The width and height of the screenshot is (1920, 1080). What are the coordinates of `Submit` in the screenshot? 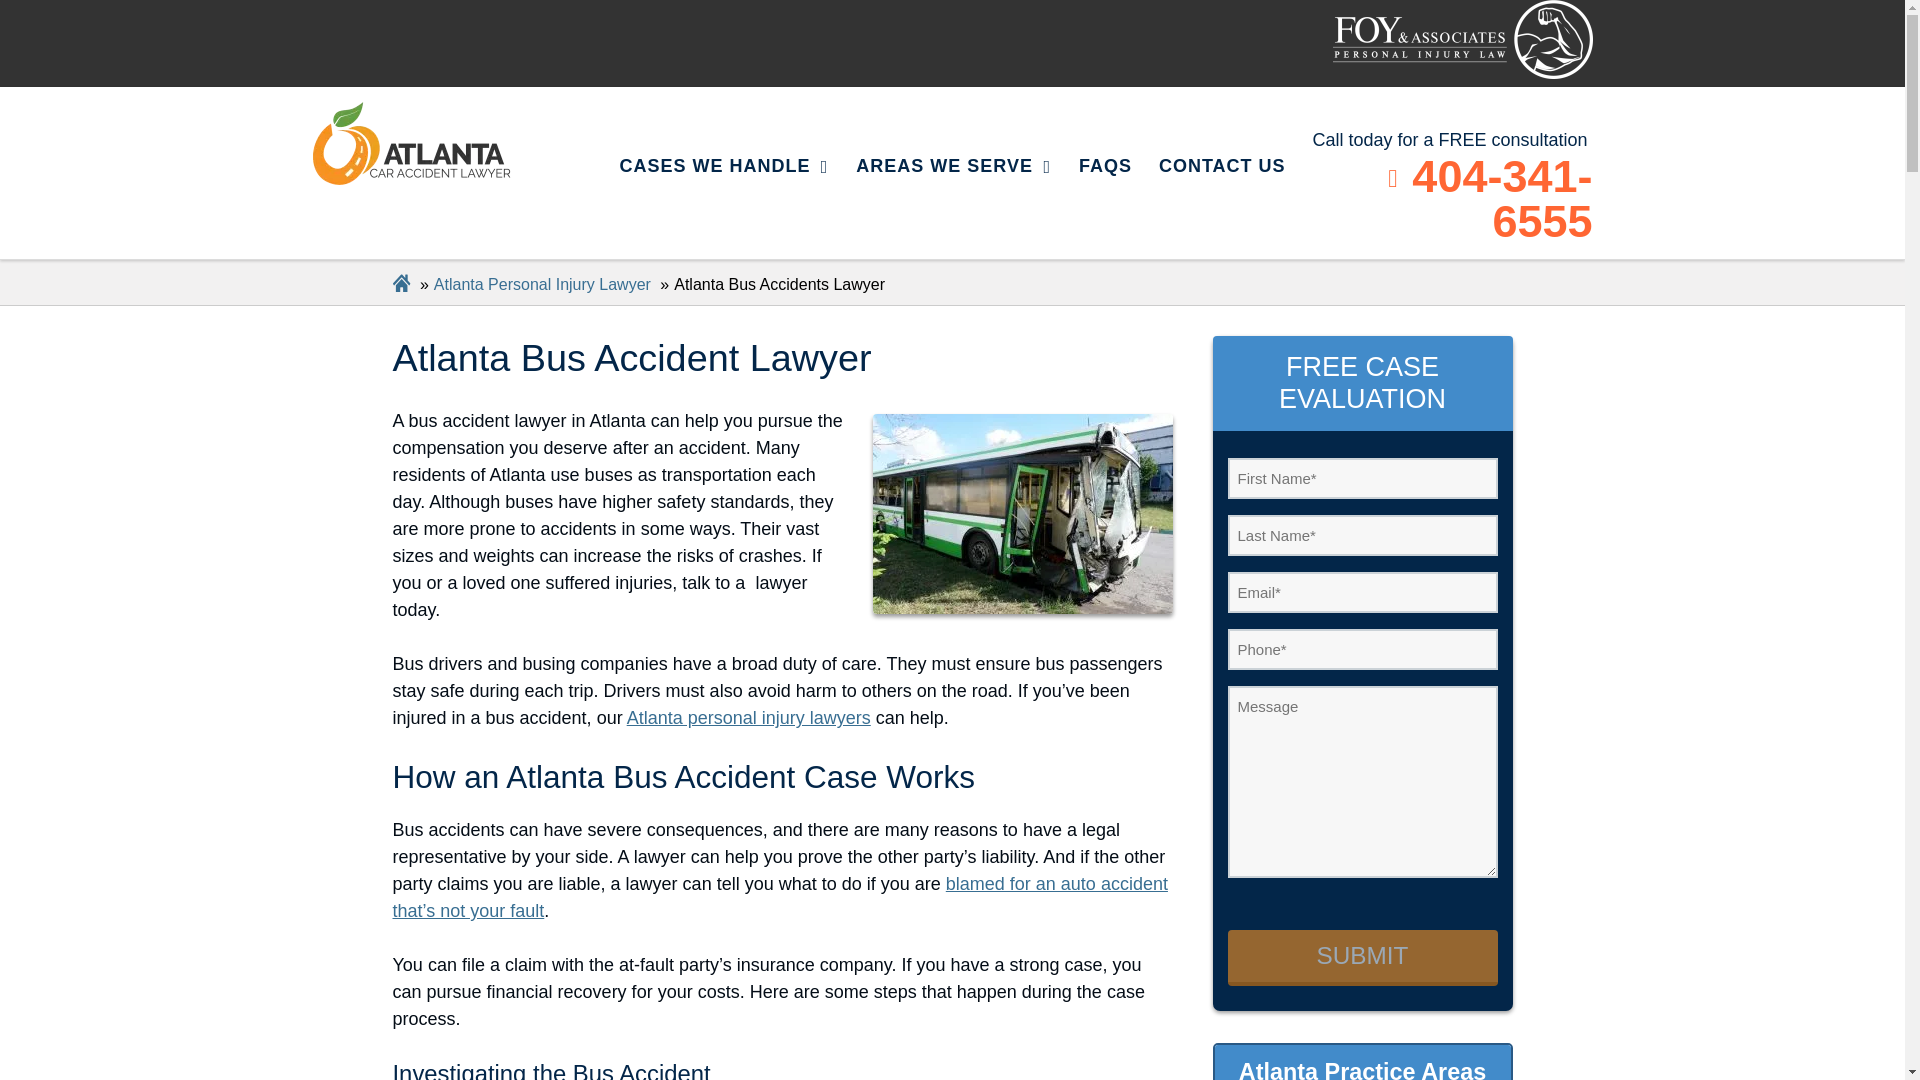 It's located at (1362, 958).